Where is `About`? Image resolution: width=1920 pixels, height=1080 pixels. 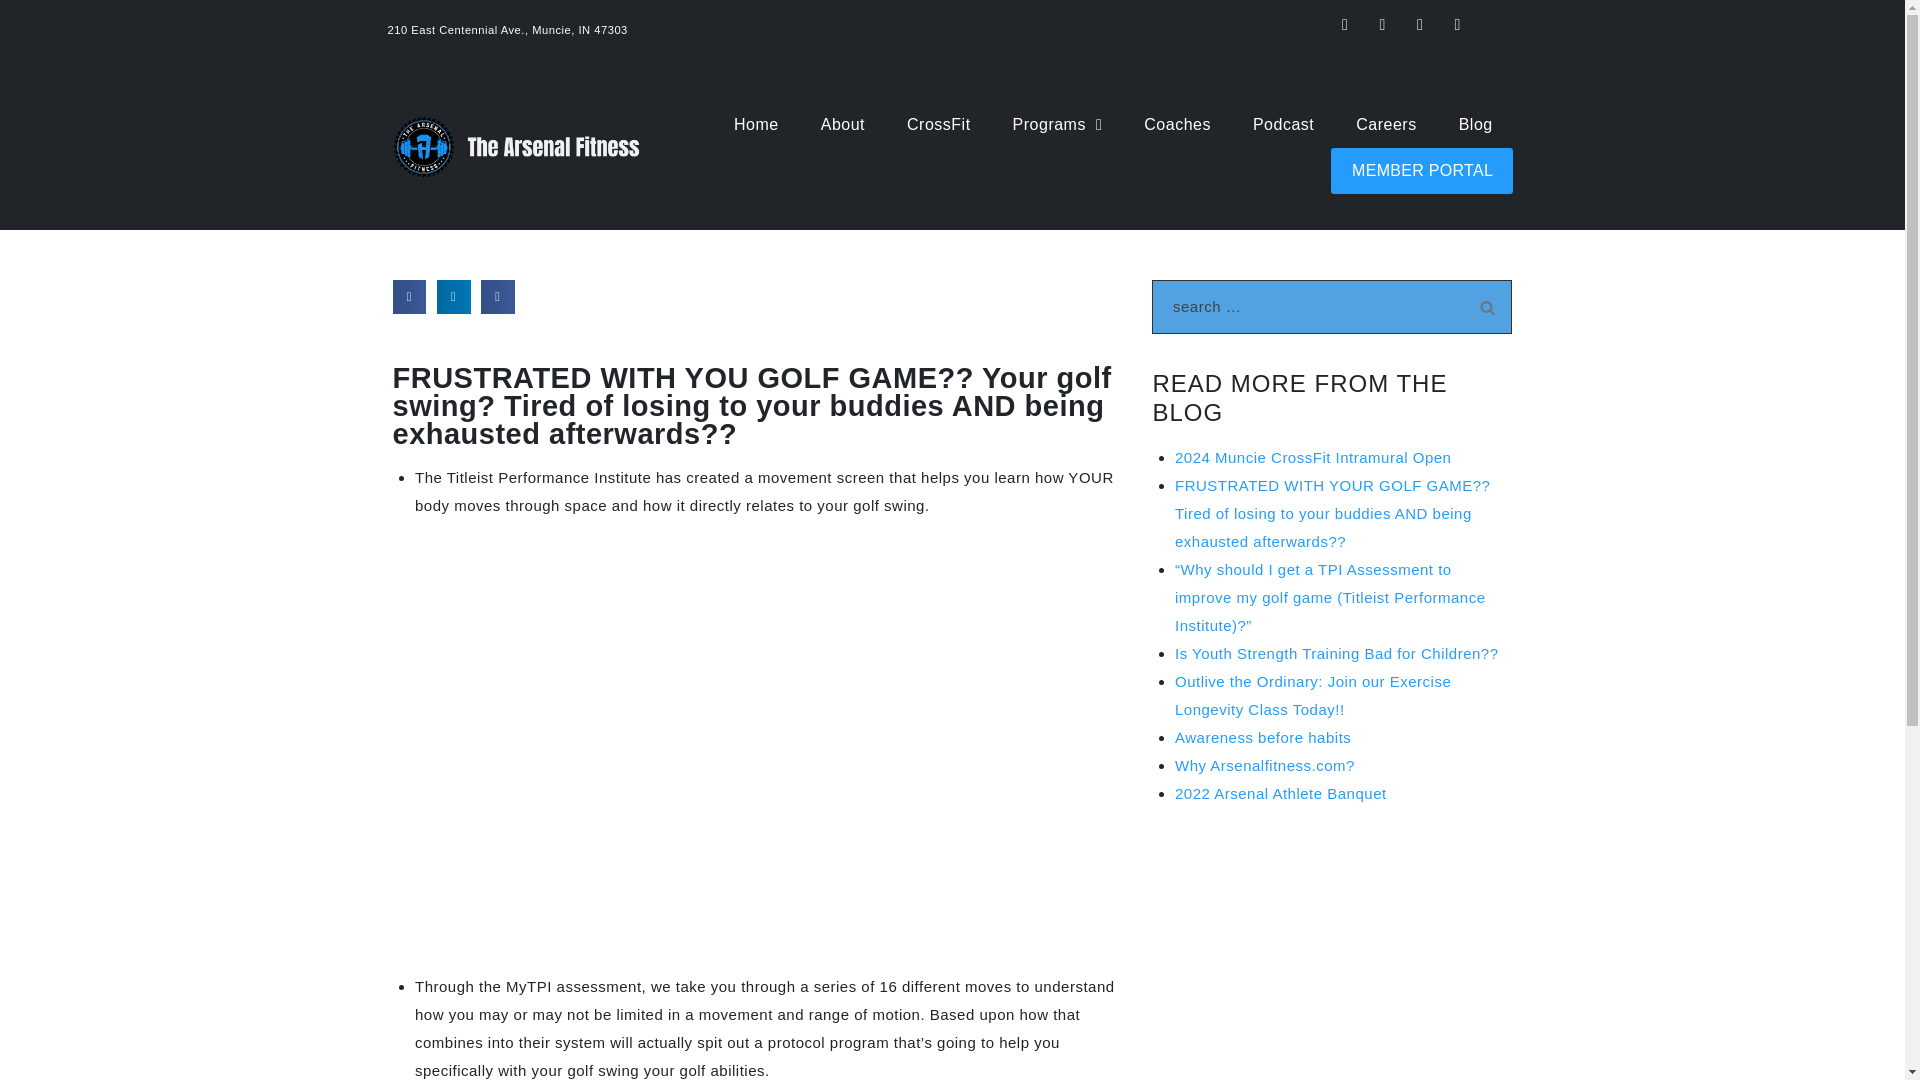
About is located at coordinates (842, 124).